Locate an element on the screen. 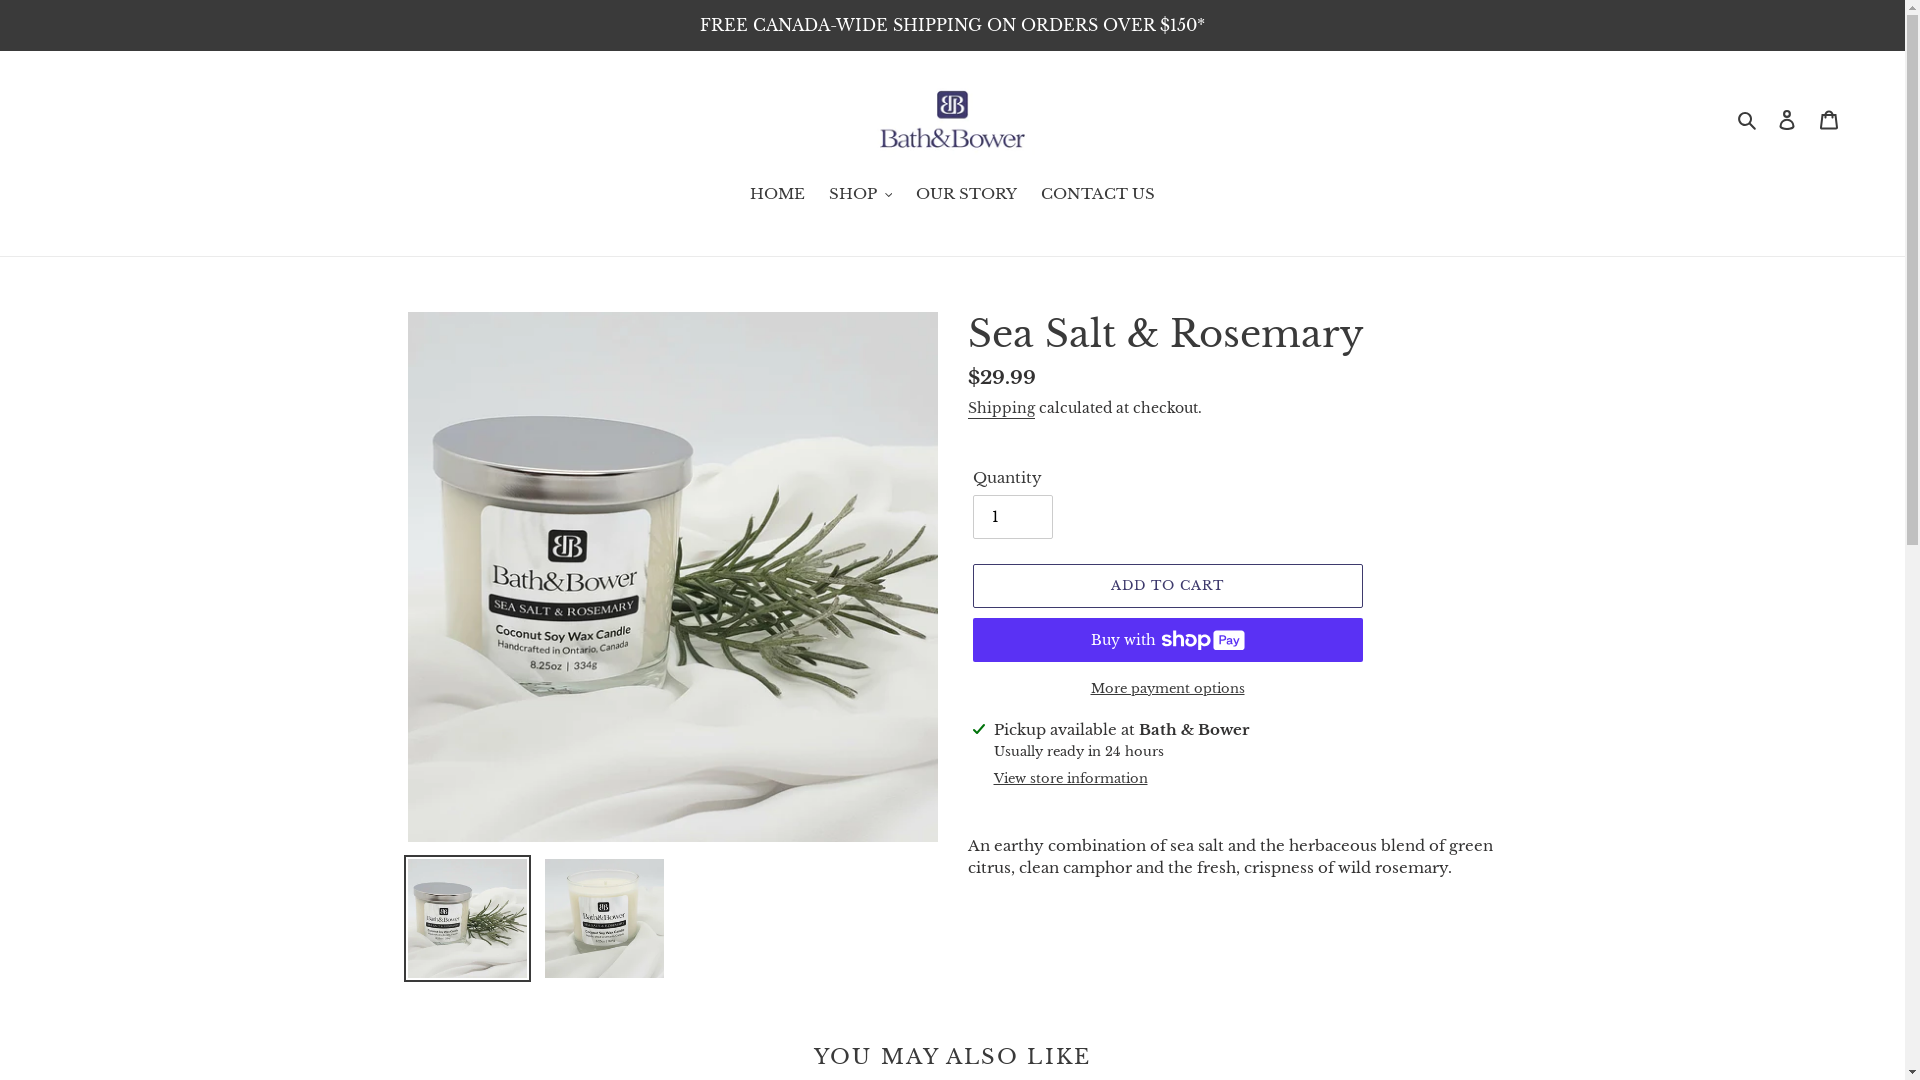  Cart is located at coordinates (1829, 120).